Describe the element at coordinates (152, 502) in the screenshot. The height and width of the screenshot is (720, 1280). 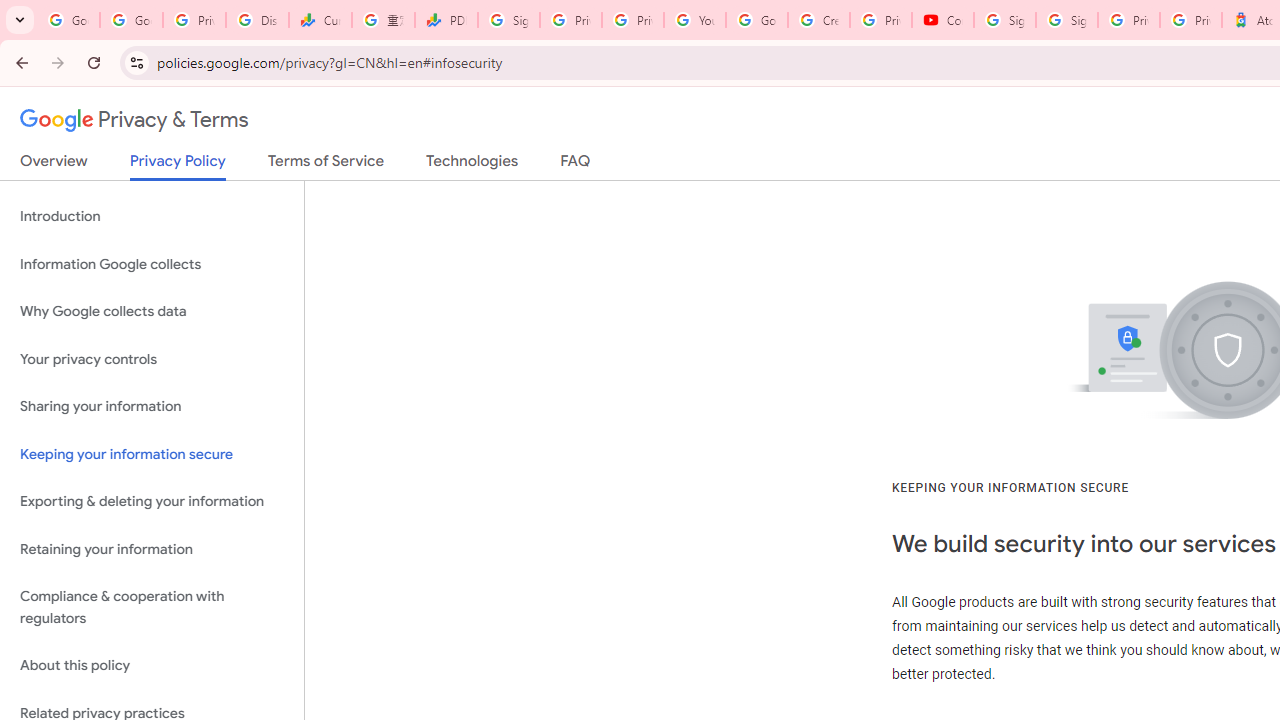
I see `Exporting & deleting your information` at that location.